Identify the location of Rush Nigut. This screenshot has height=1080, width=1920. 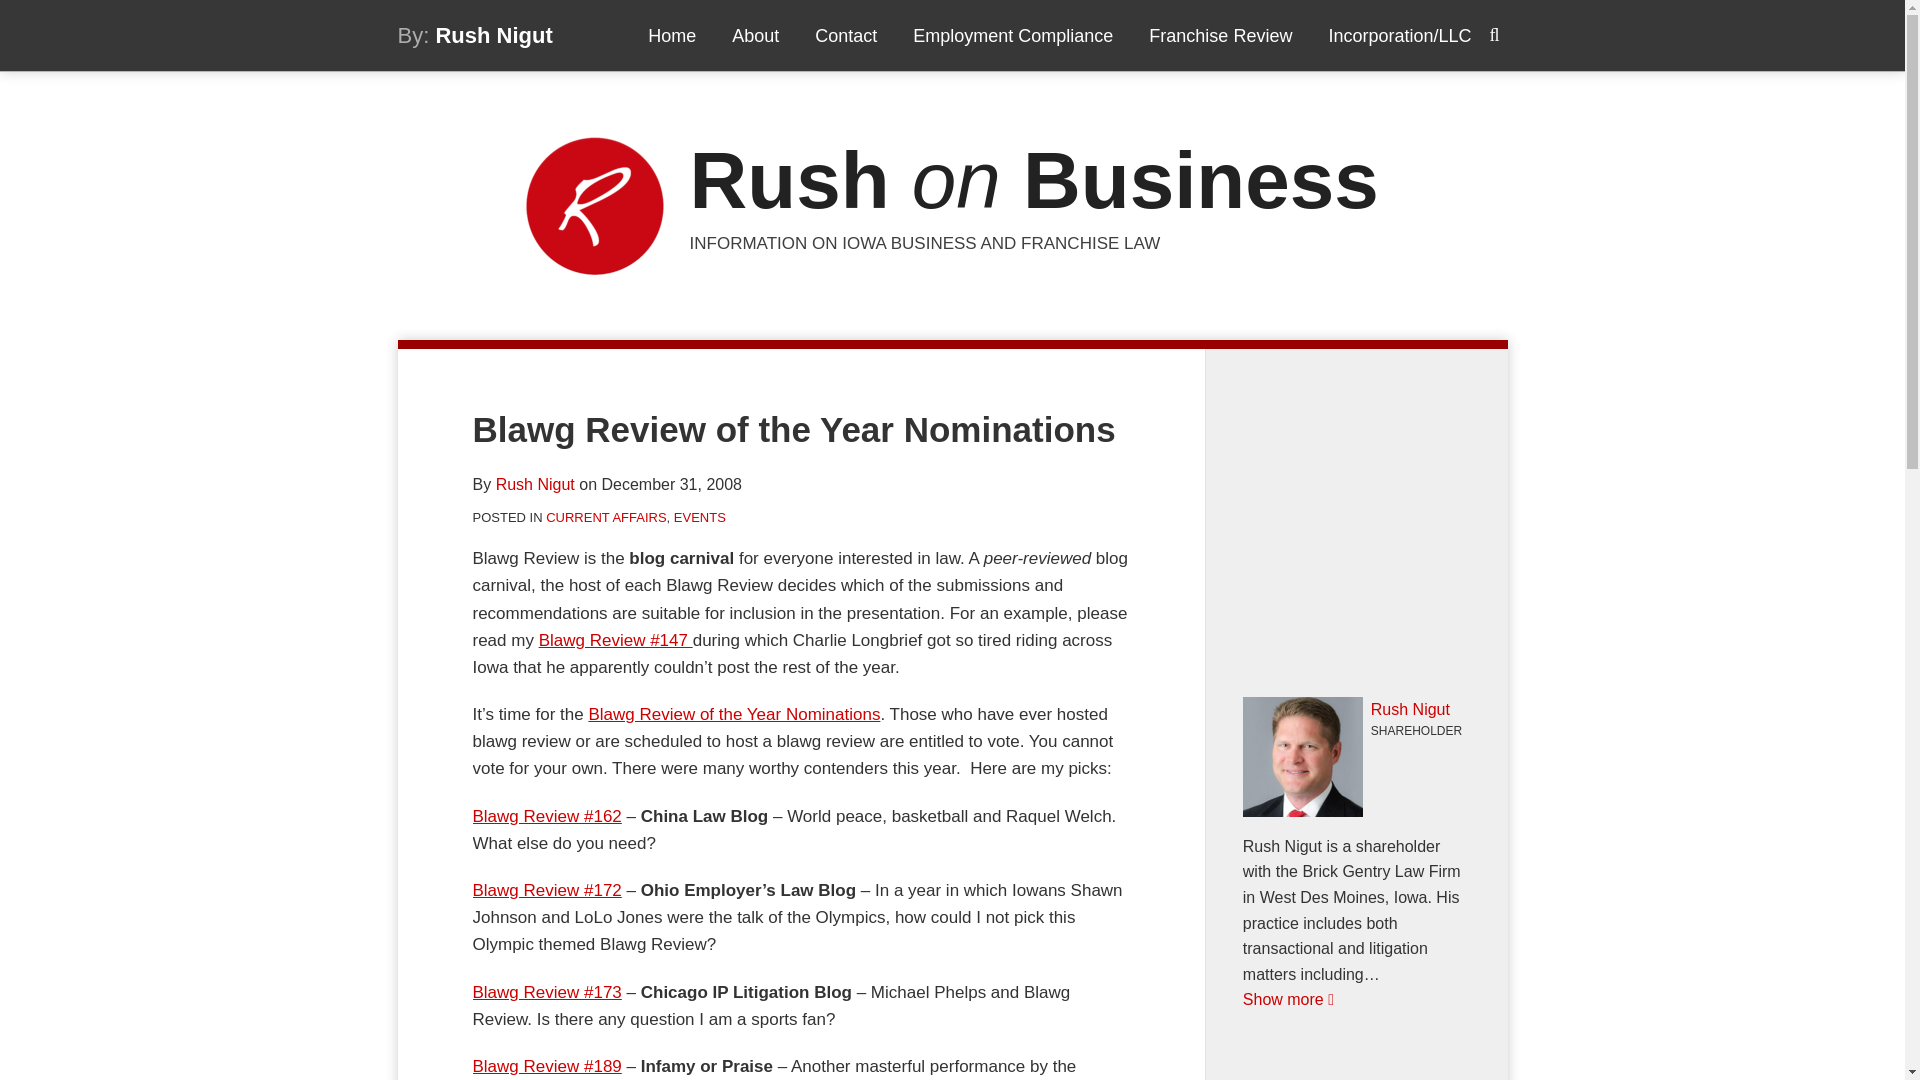
(494, 34).